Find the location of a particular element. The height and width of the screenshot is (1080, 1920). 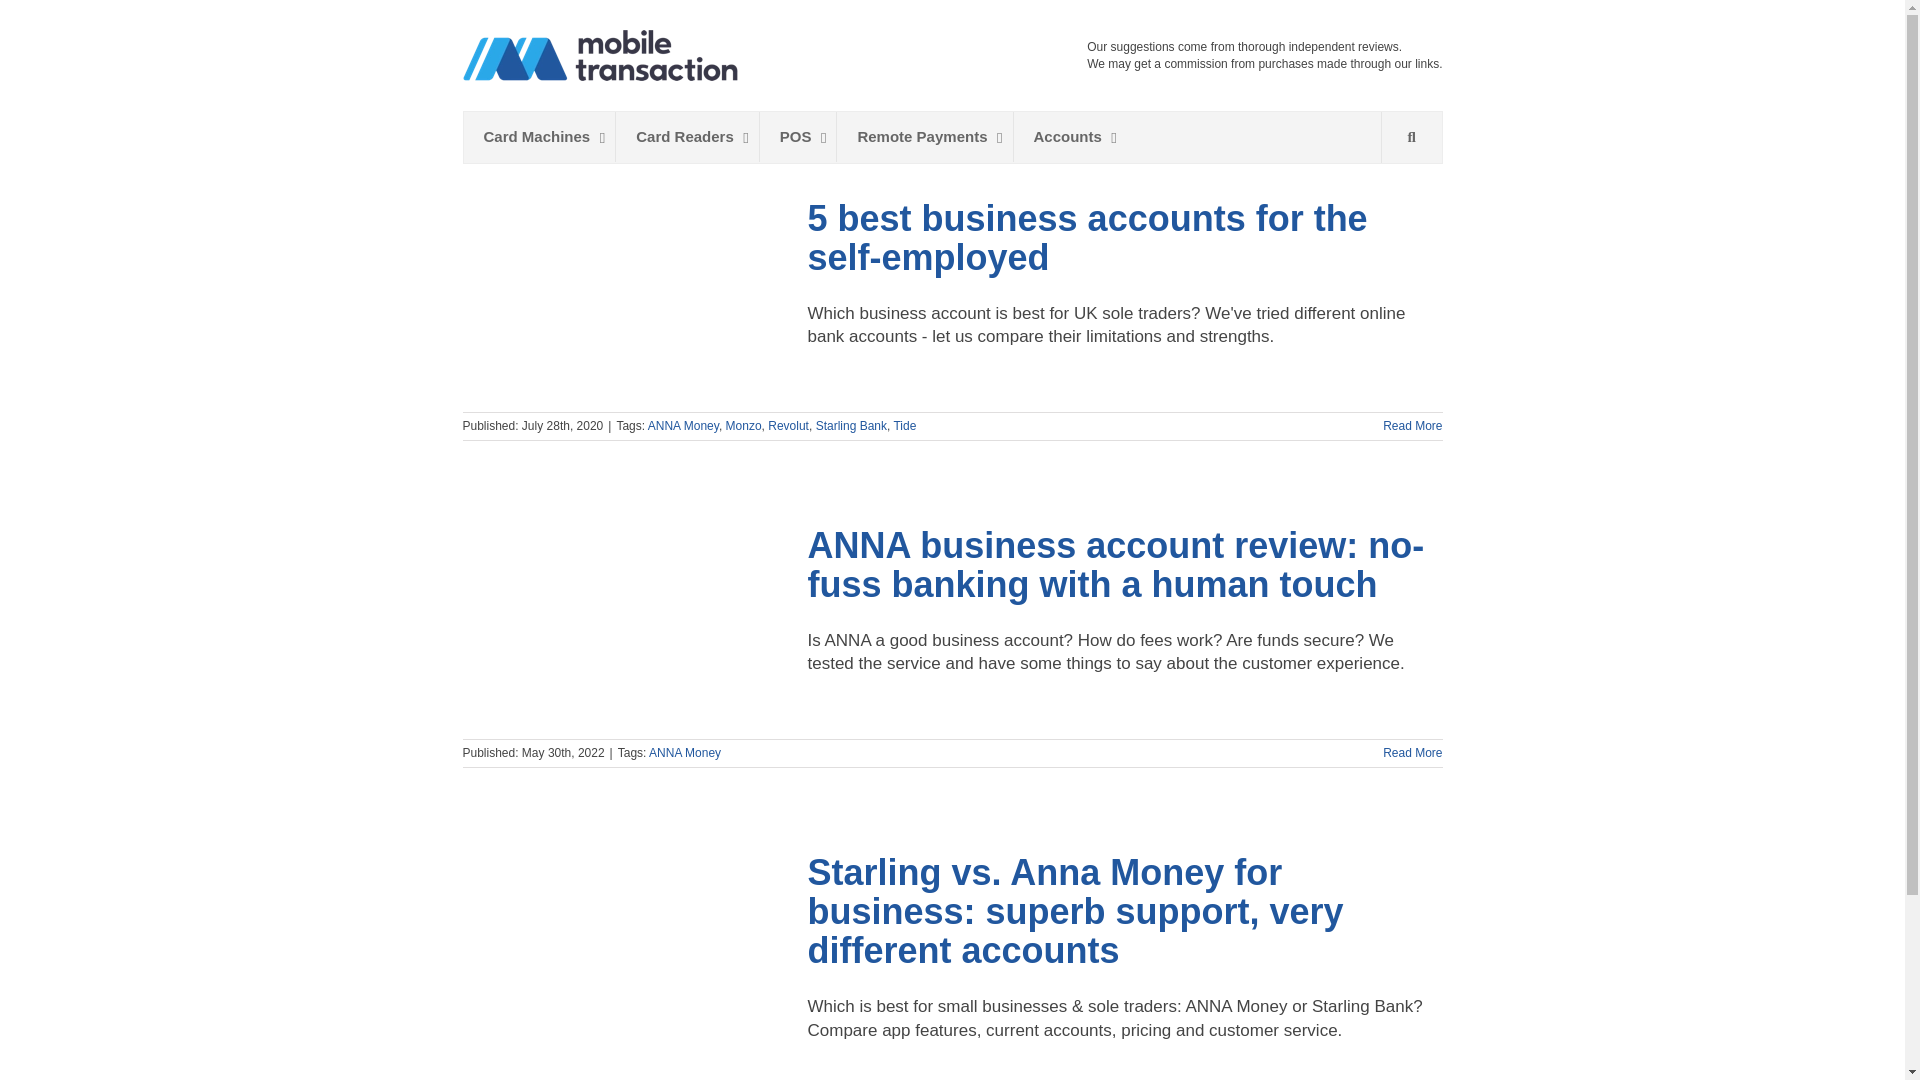

Point of Sale is located at coordinates (686, 137).